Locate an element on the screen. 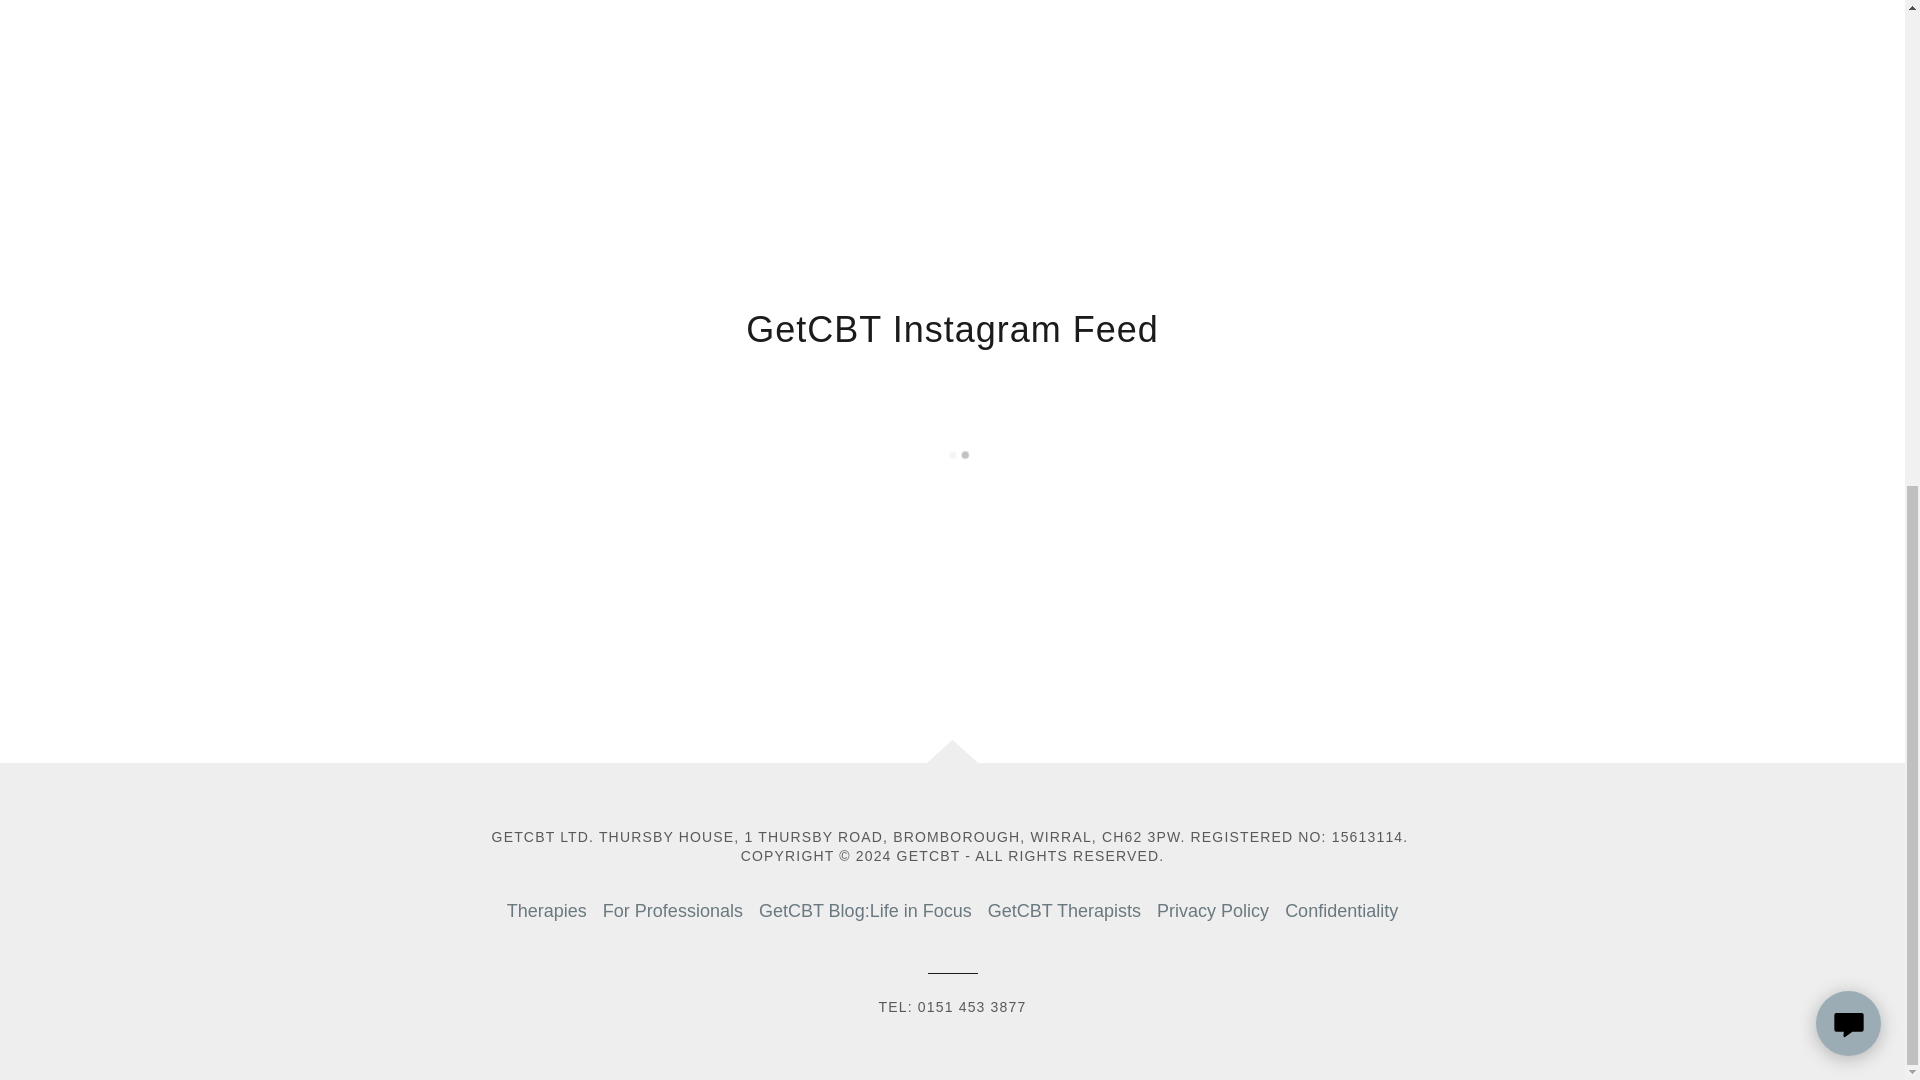 This screenshot has width=1920, height=1080. GetCBT Therapists is located at coordinates (1064, 911).